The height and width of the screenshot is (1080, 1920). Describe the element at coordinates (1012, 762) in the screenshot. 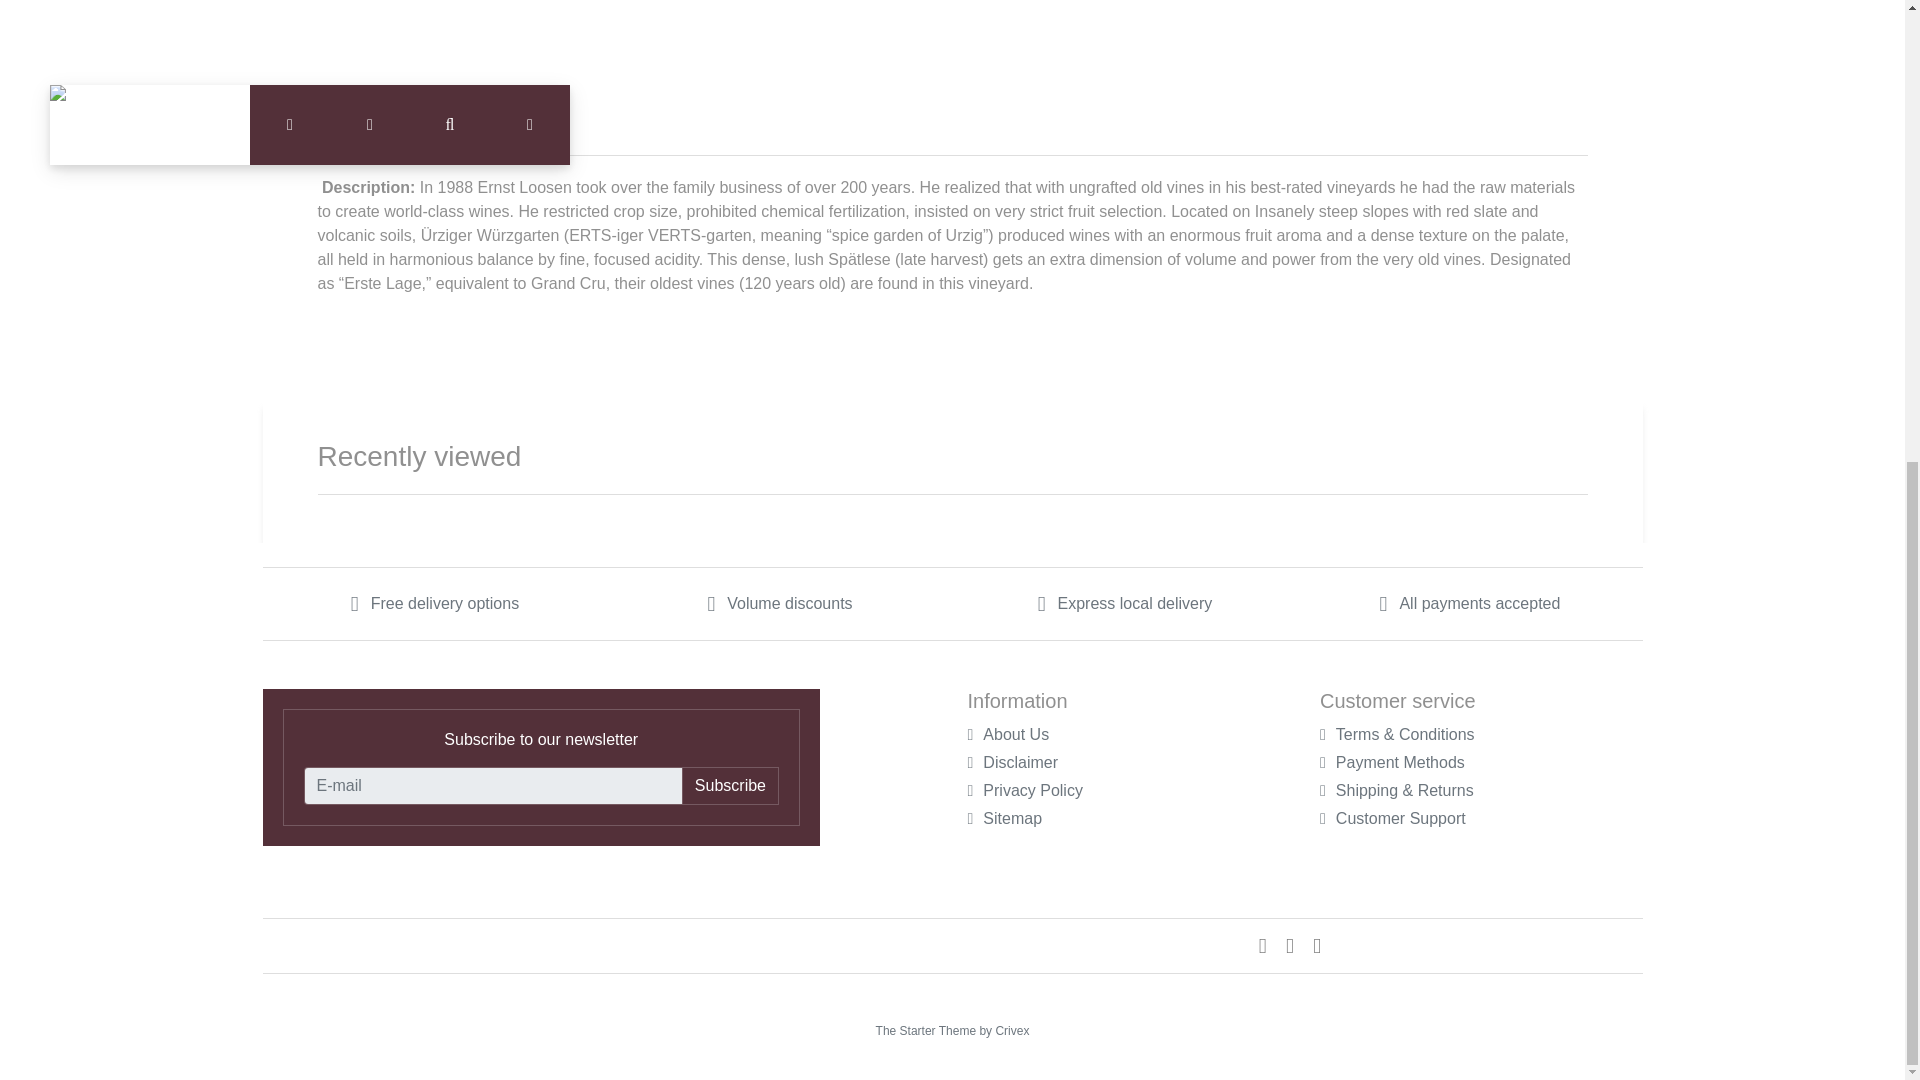

I see `Disclaimer` at that location.